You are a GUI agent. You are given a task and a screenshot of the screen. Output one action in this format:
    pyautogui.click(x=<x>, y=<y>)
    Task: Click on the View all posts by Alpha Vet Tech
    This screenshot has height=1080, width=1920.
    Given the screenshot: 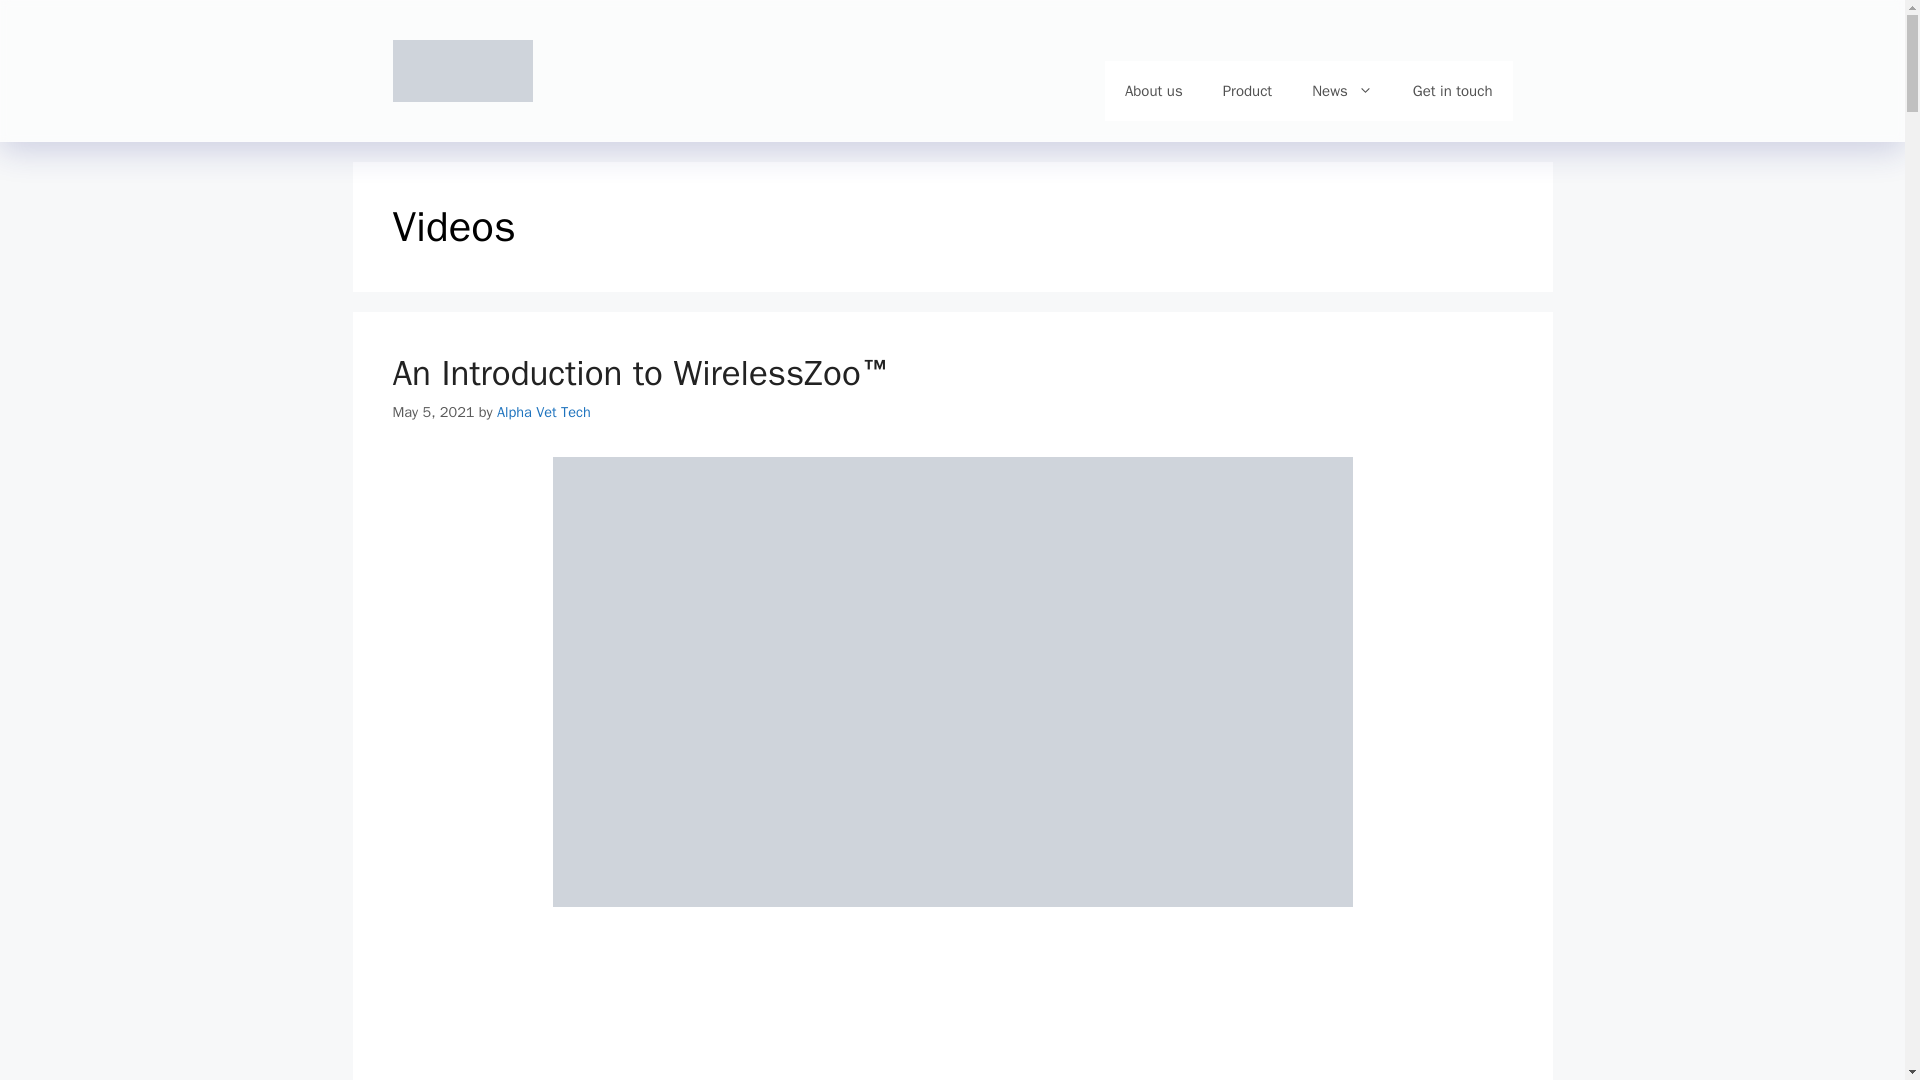 What is the action you would take?
    pyautogui.click(x=544, y=412)
    